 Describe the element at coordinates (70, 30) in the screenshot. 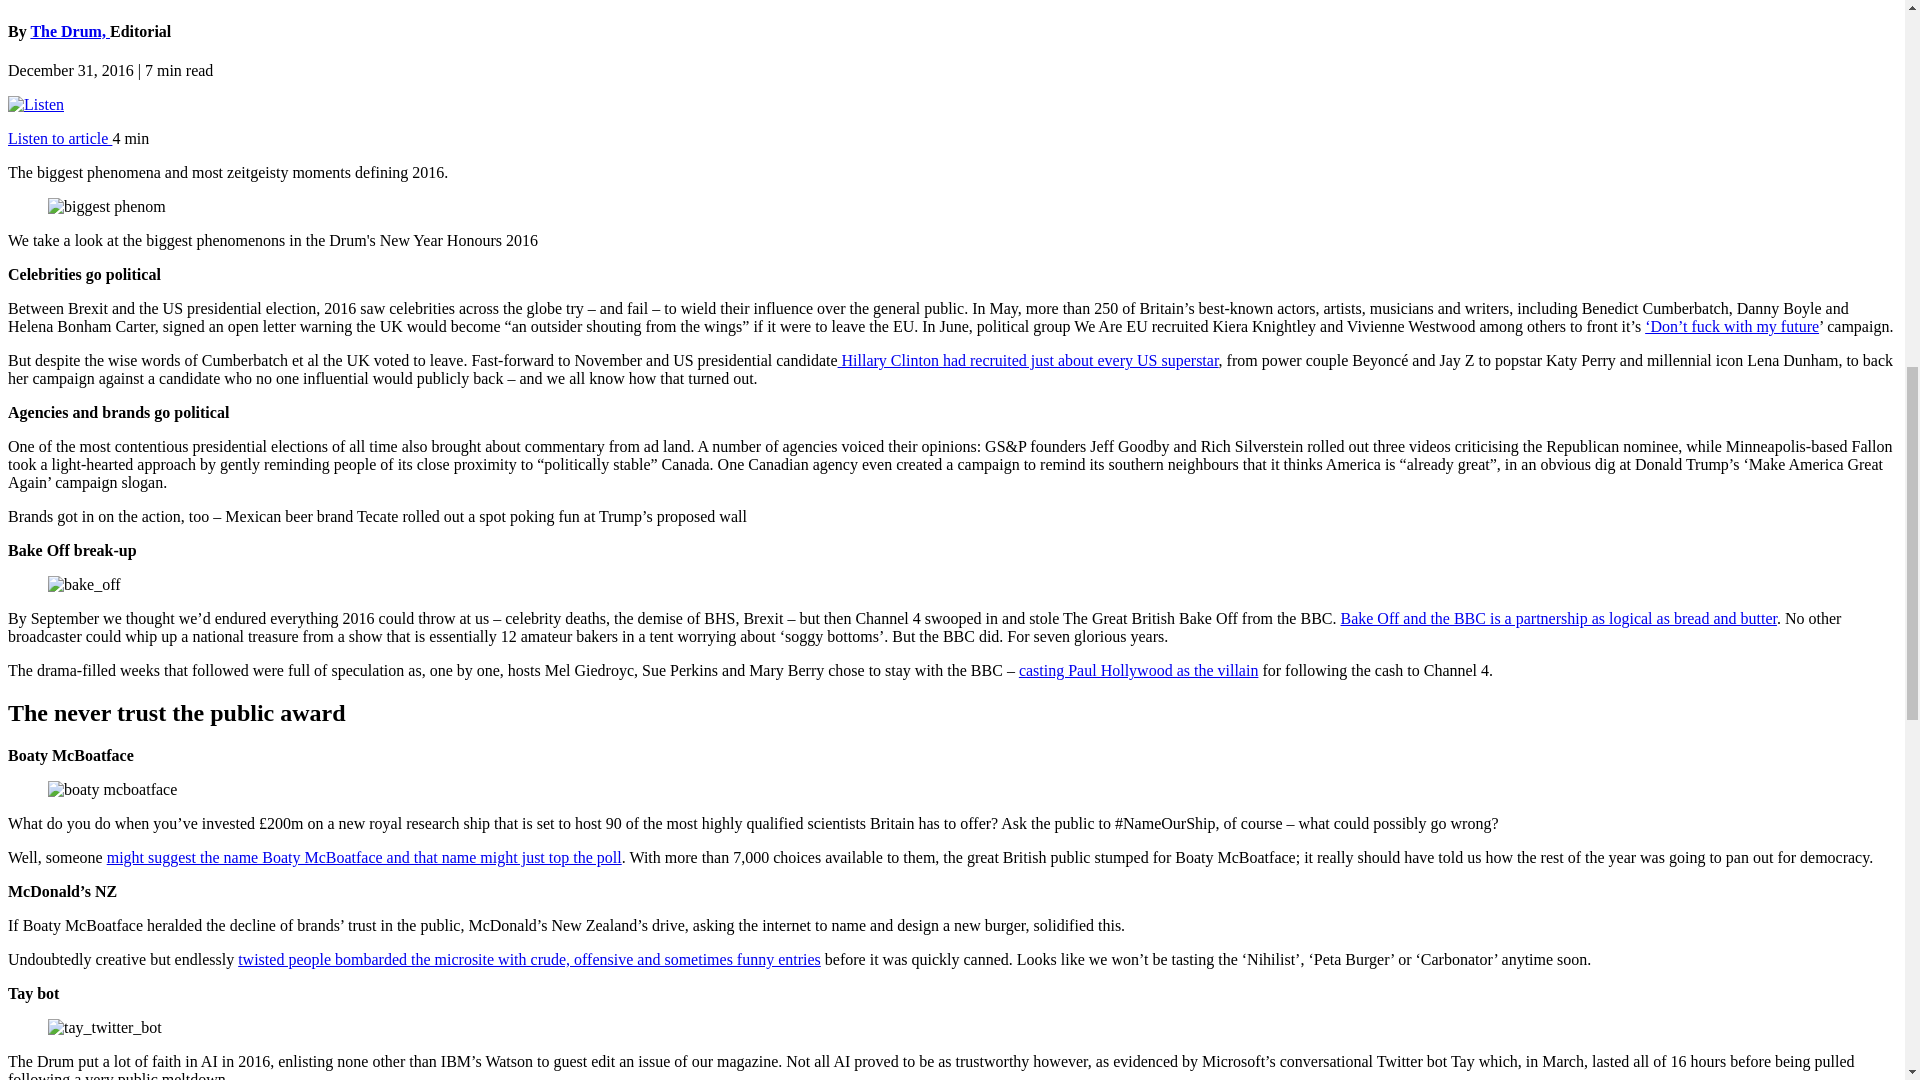

I see `The Drum,` at that location.